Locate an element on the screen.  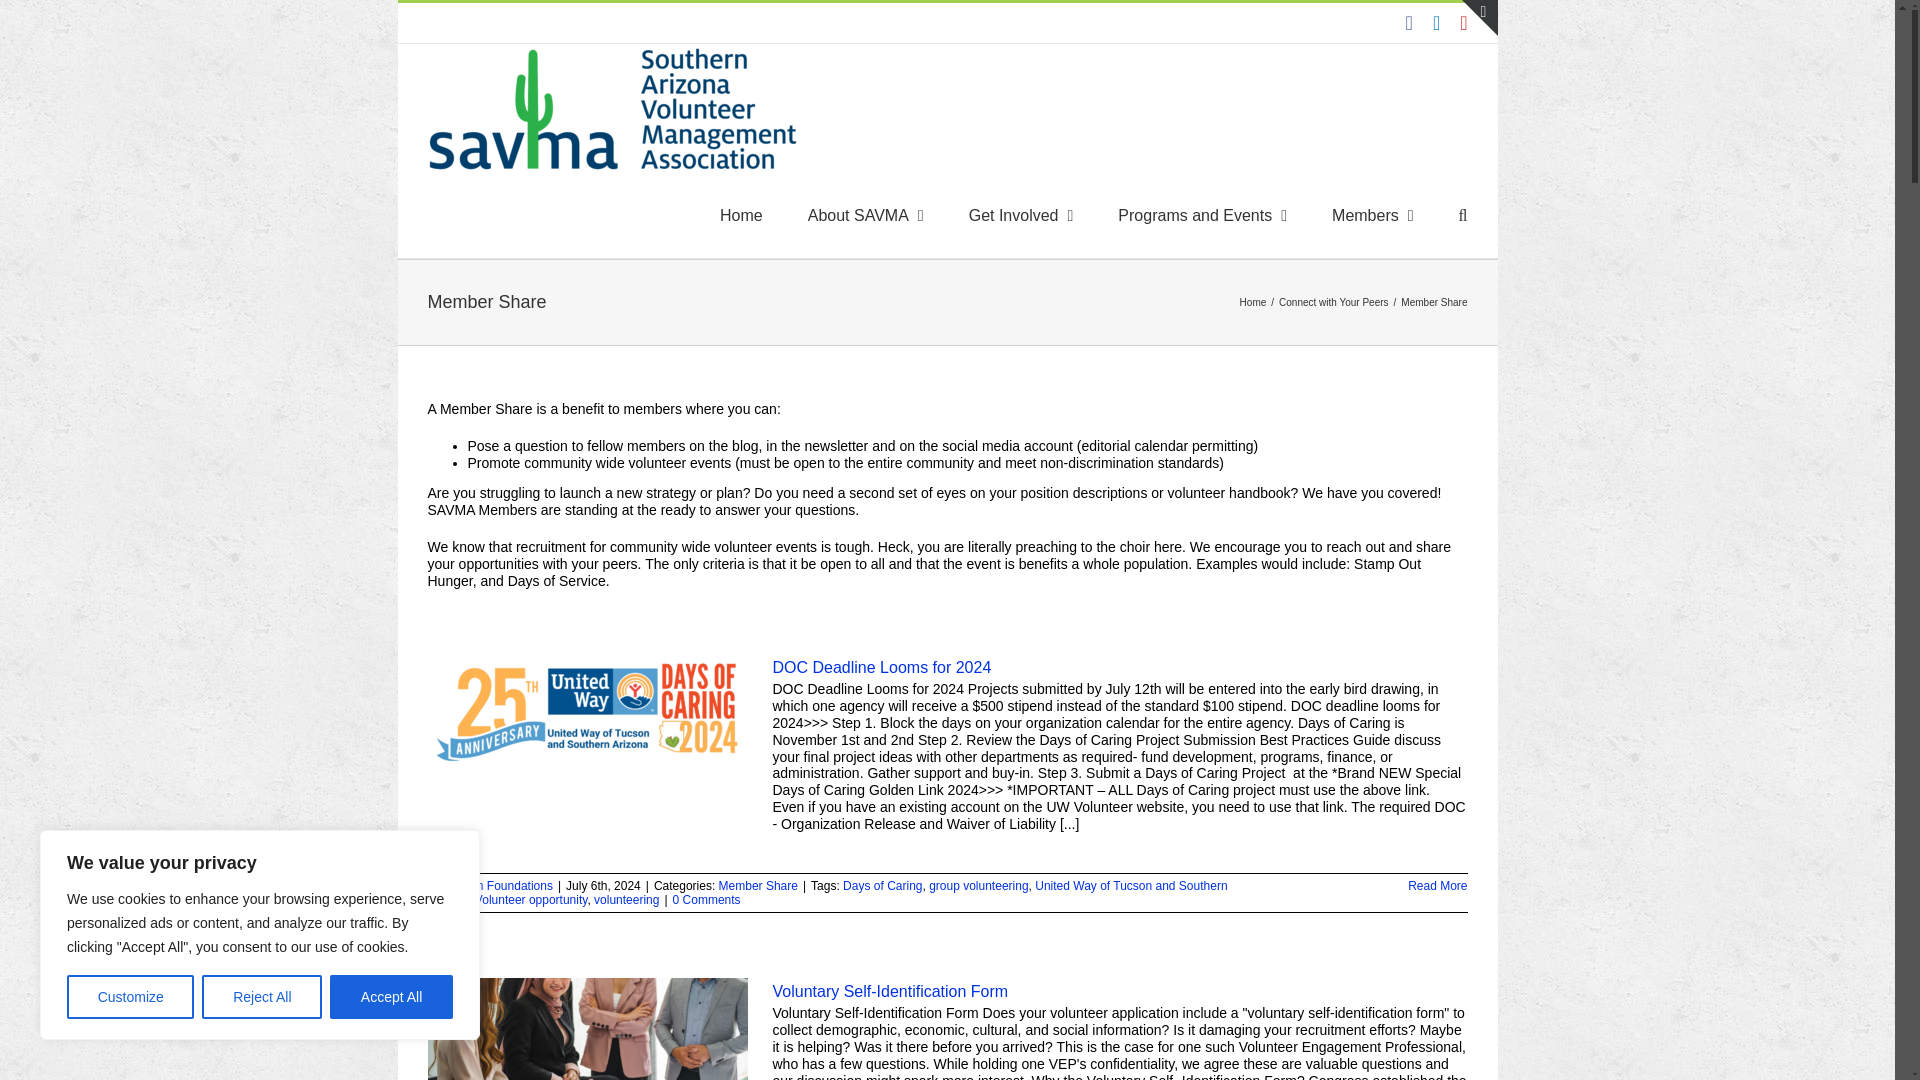
Posts by Tucson Foundations is located at coordinates (498, 886).